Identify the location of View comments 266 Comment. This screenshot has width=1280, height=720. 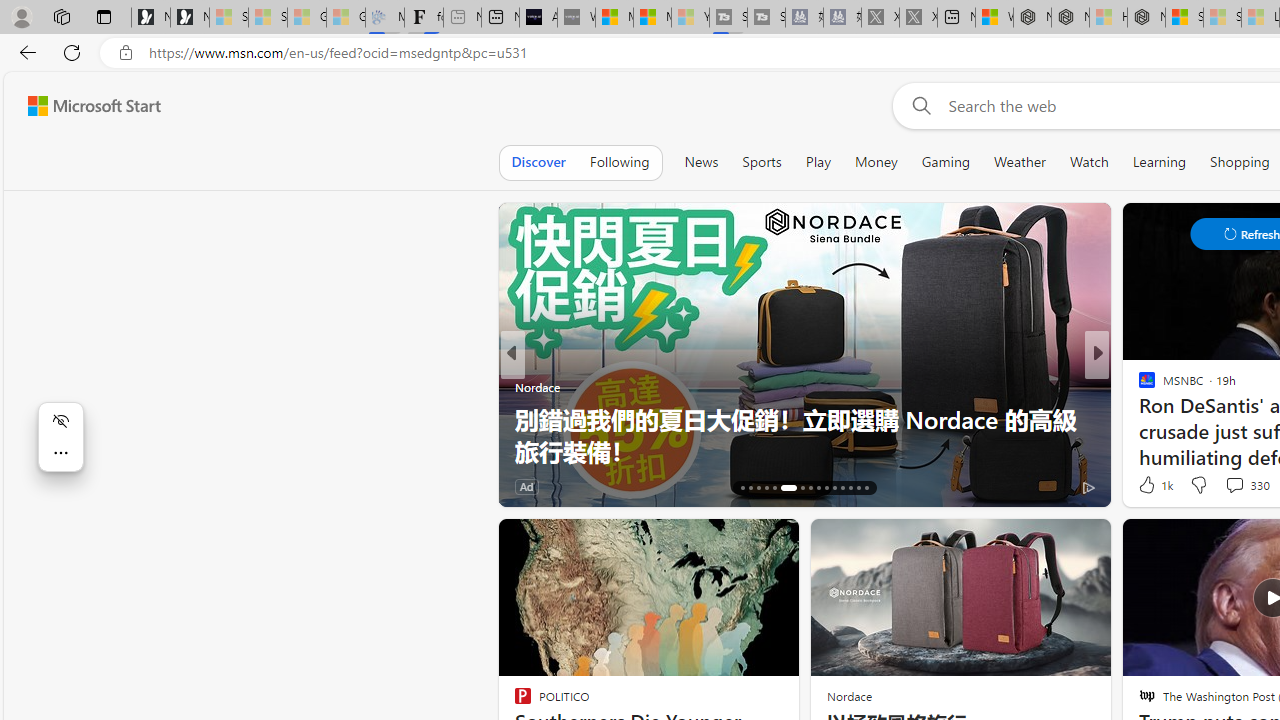
(1234, 486).